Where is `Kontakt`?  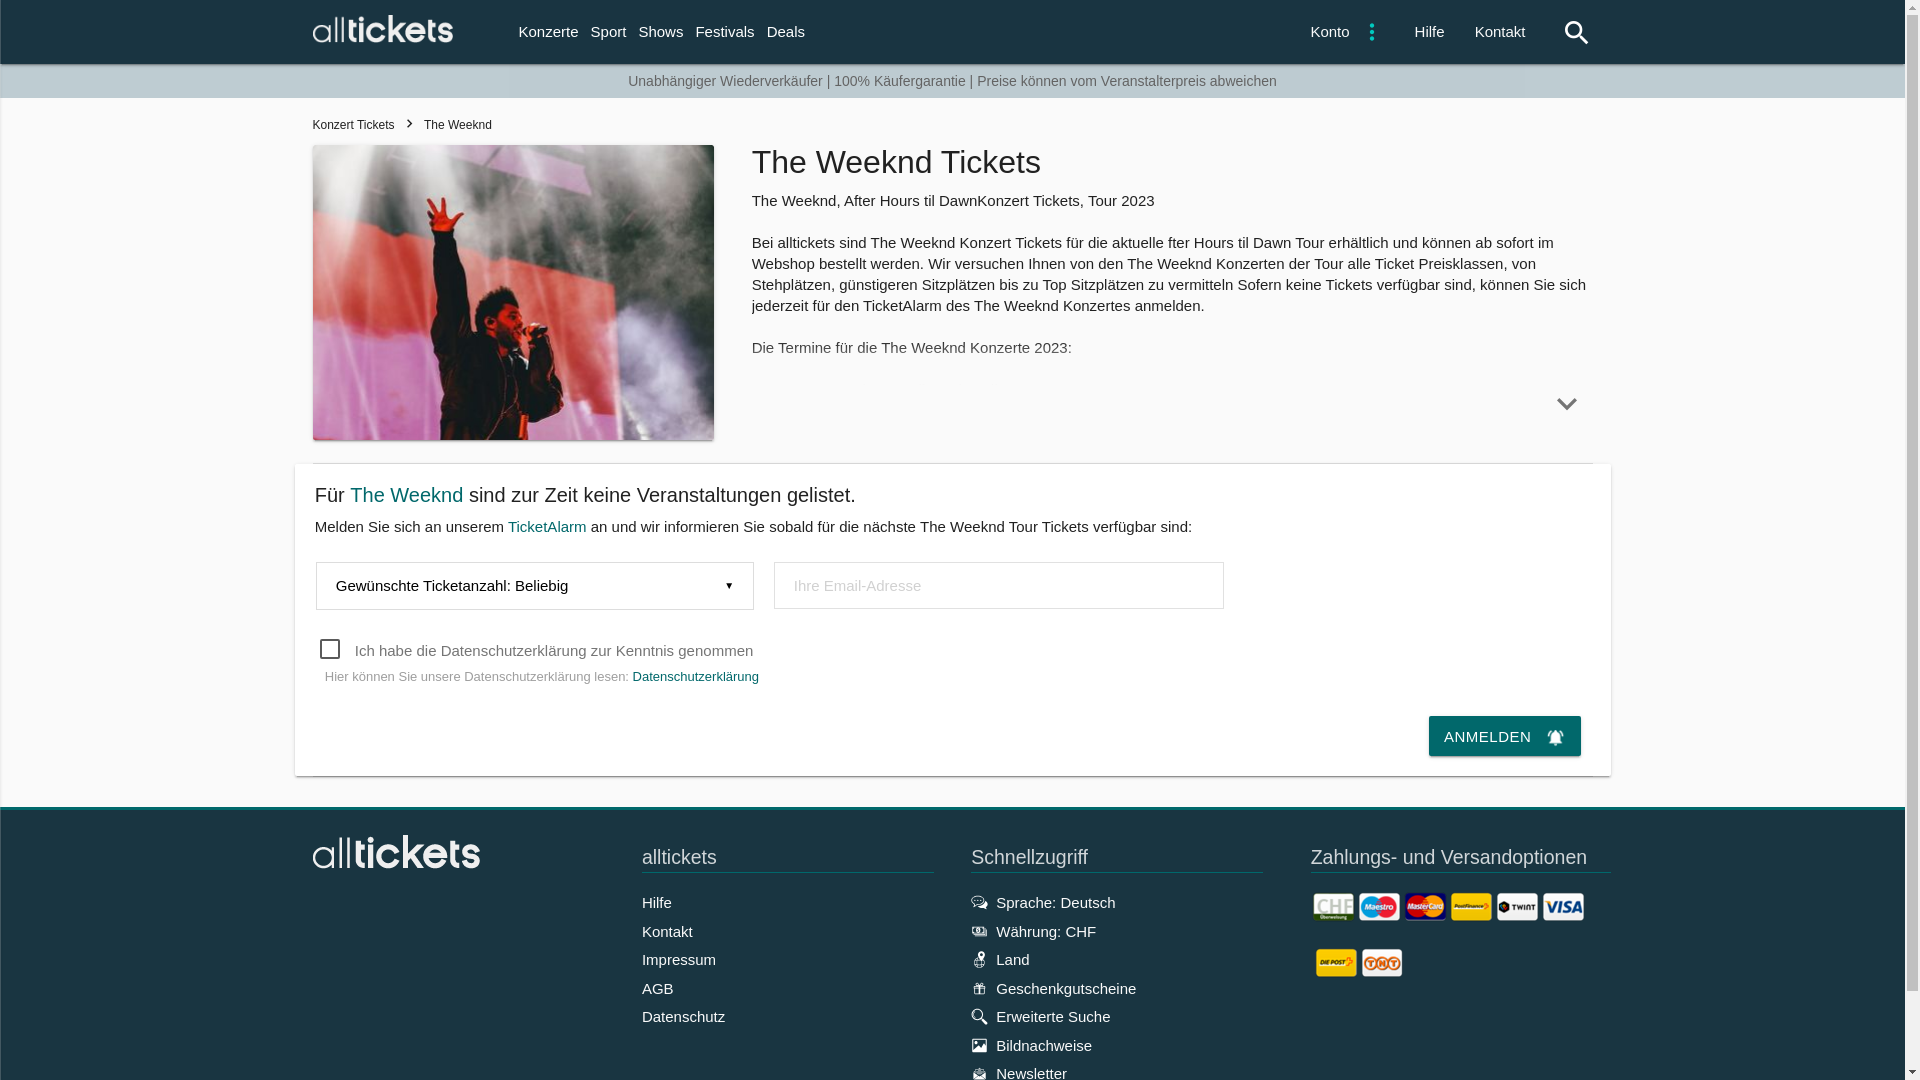
Kontakt is located at coordinates (668, 932).